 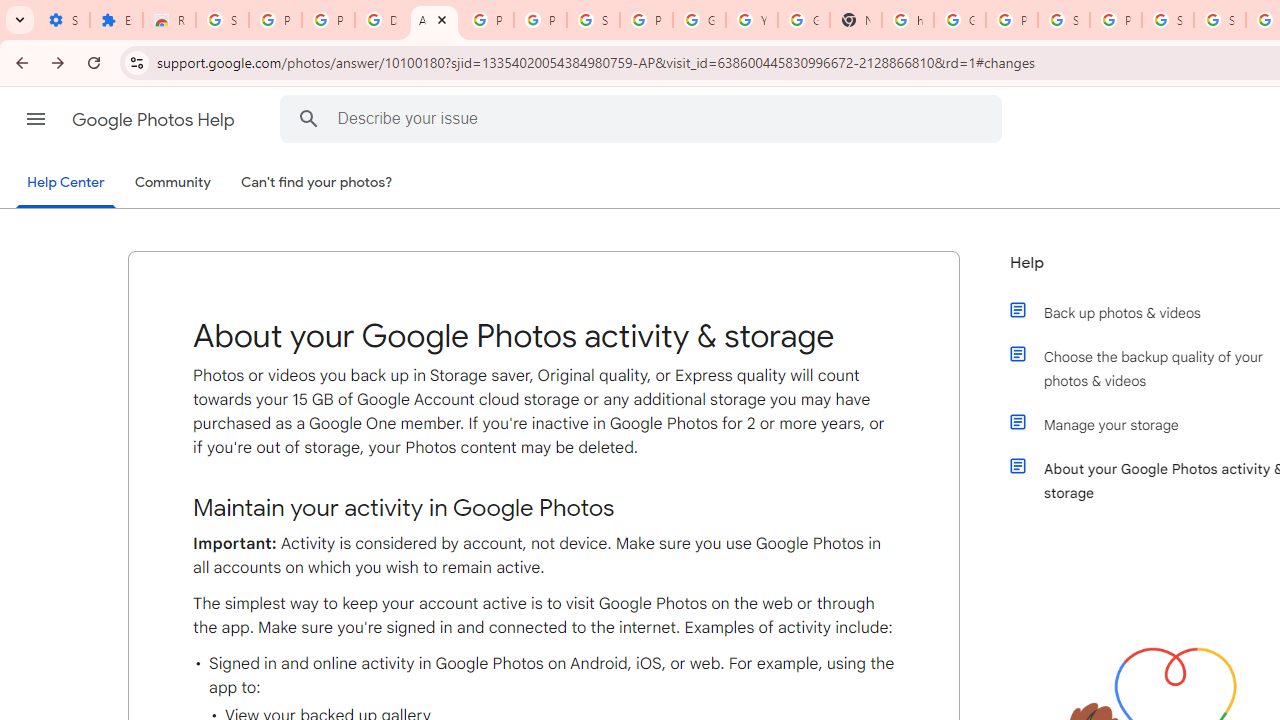 I want to click on Delete photos & videos - Computer - Google Photos Help, so click(x=381, y=20).